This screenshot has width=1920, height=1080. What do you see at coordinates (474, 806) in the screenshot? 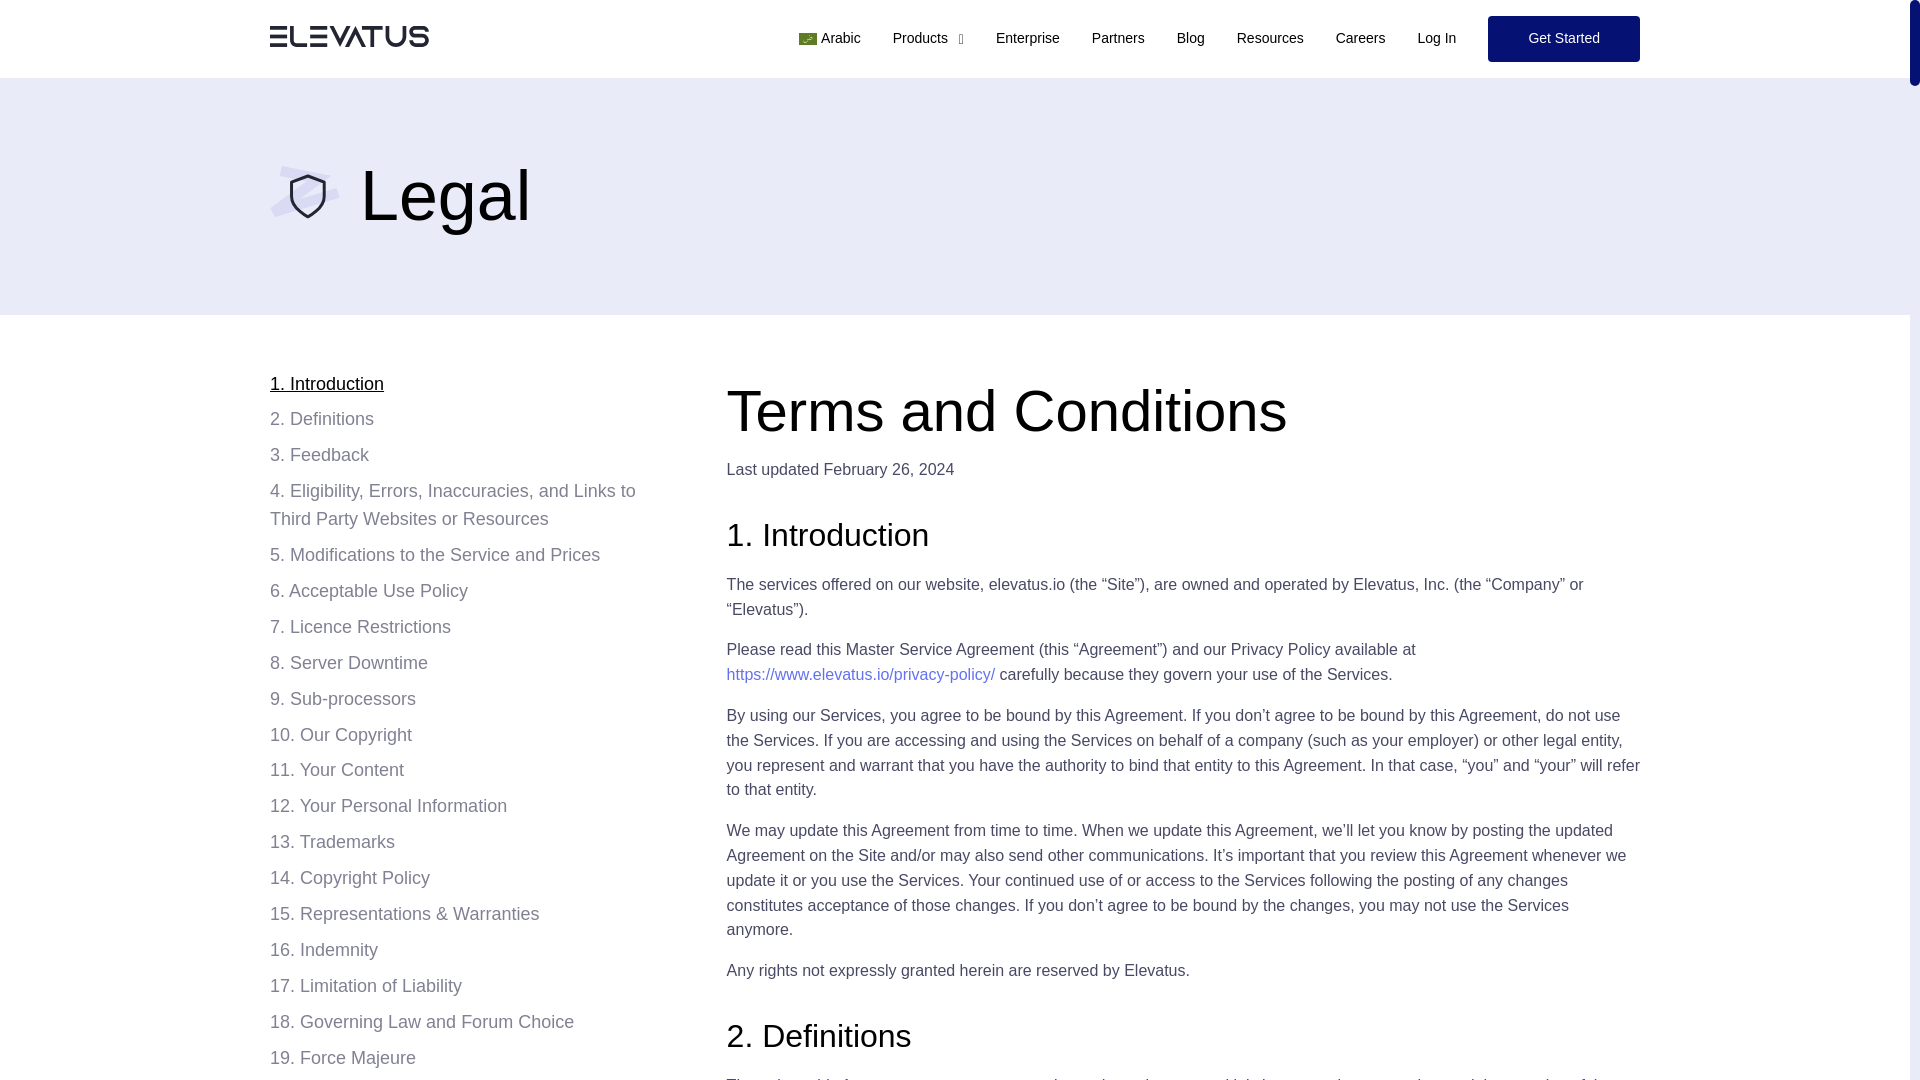
I see `12. Your Personal Information` at bounding box center [474, 806].